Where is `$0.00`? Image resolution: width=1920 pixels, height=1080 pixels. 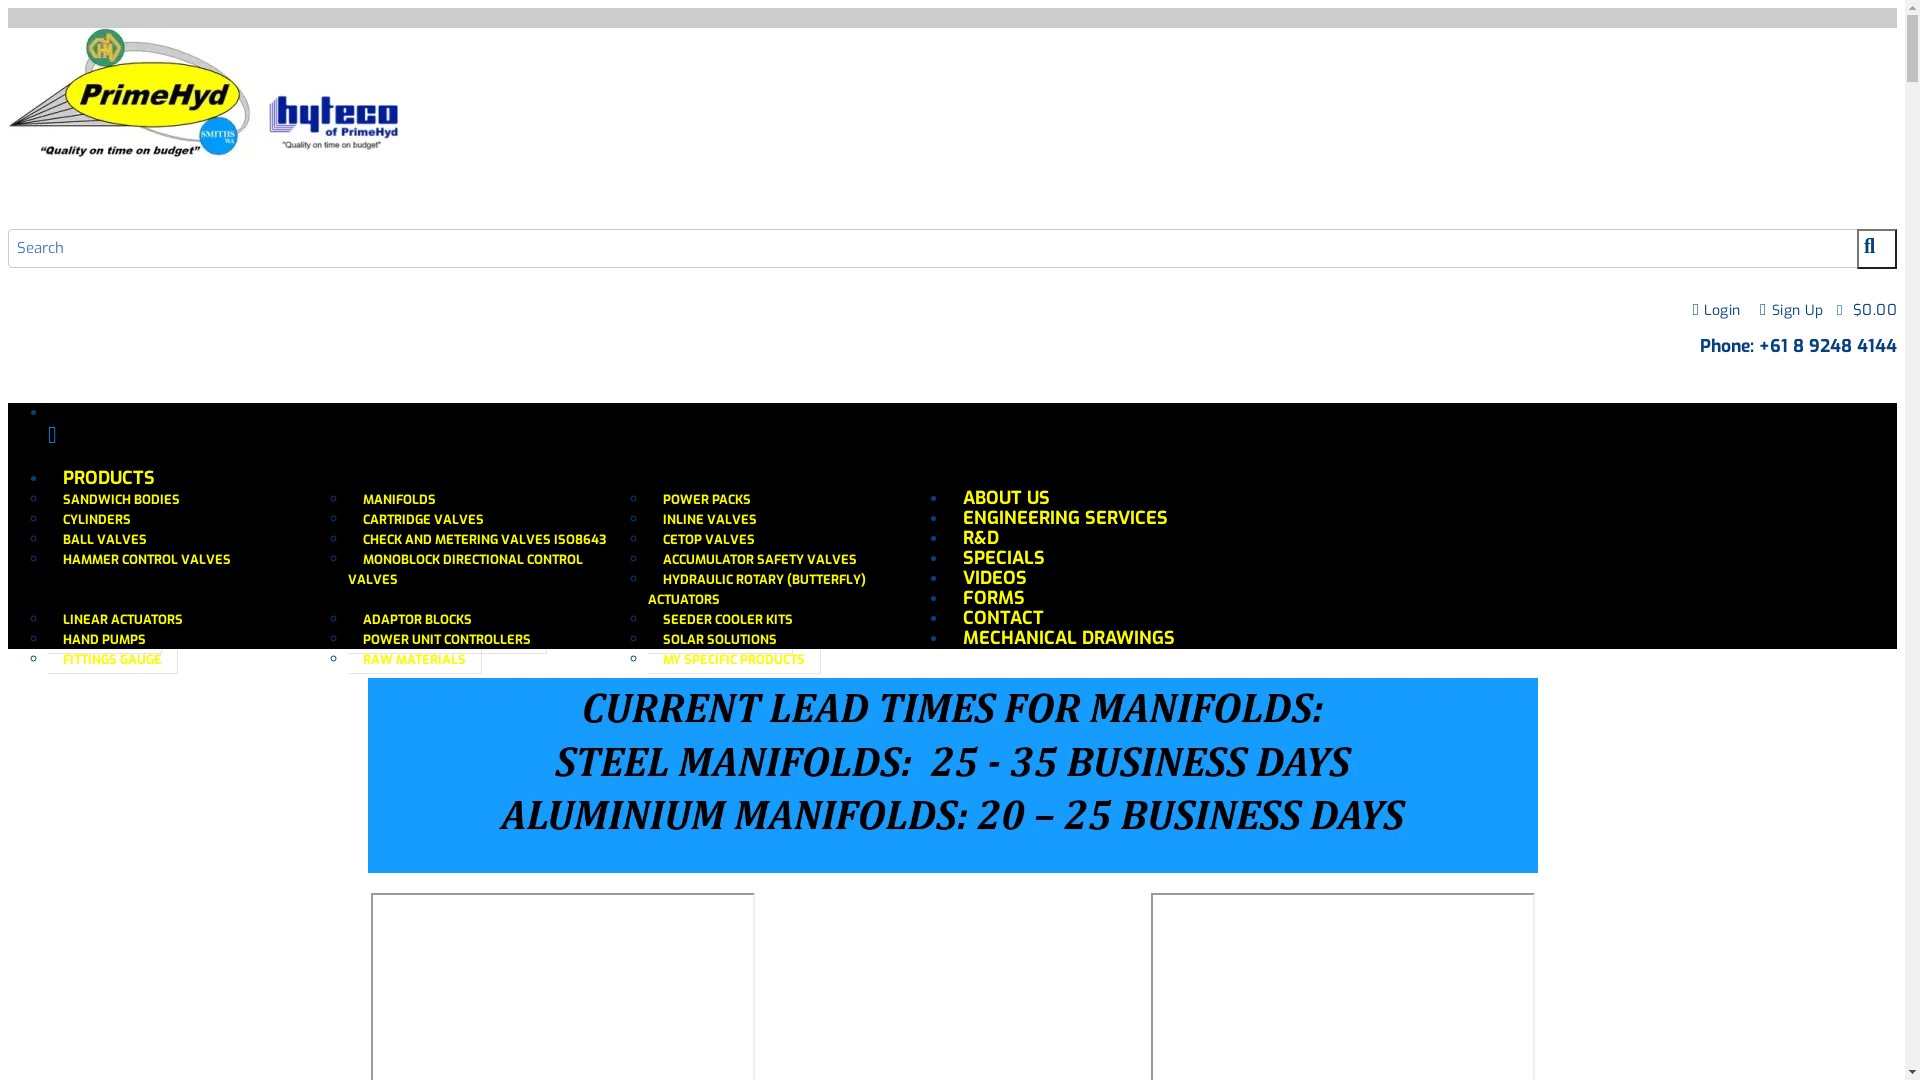 $0.00 is located at coordinates (1867, 310).